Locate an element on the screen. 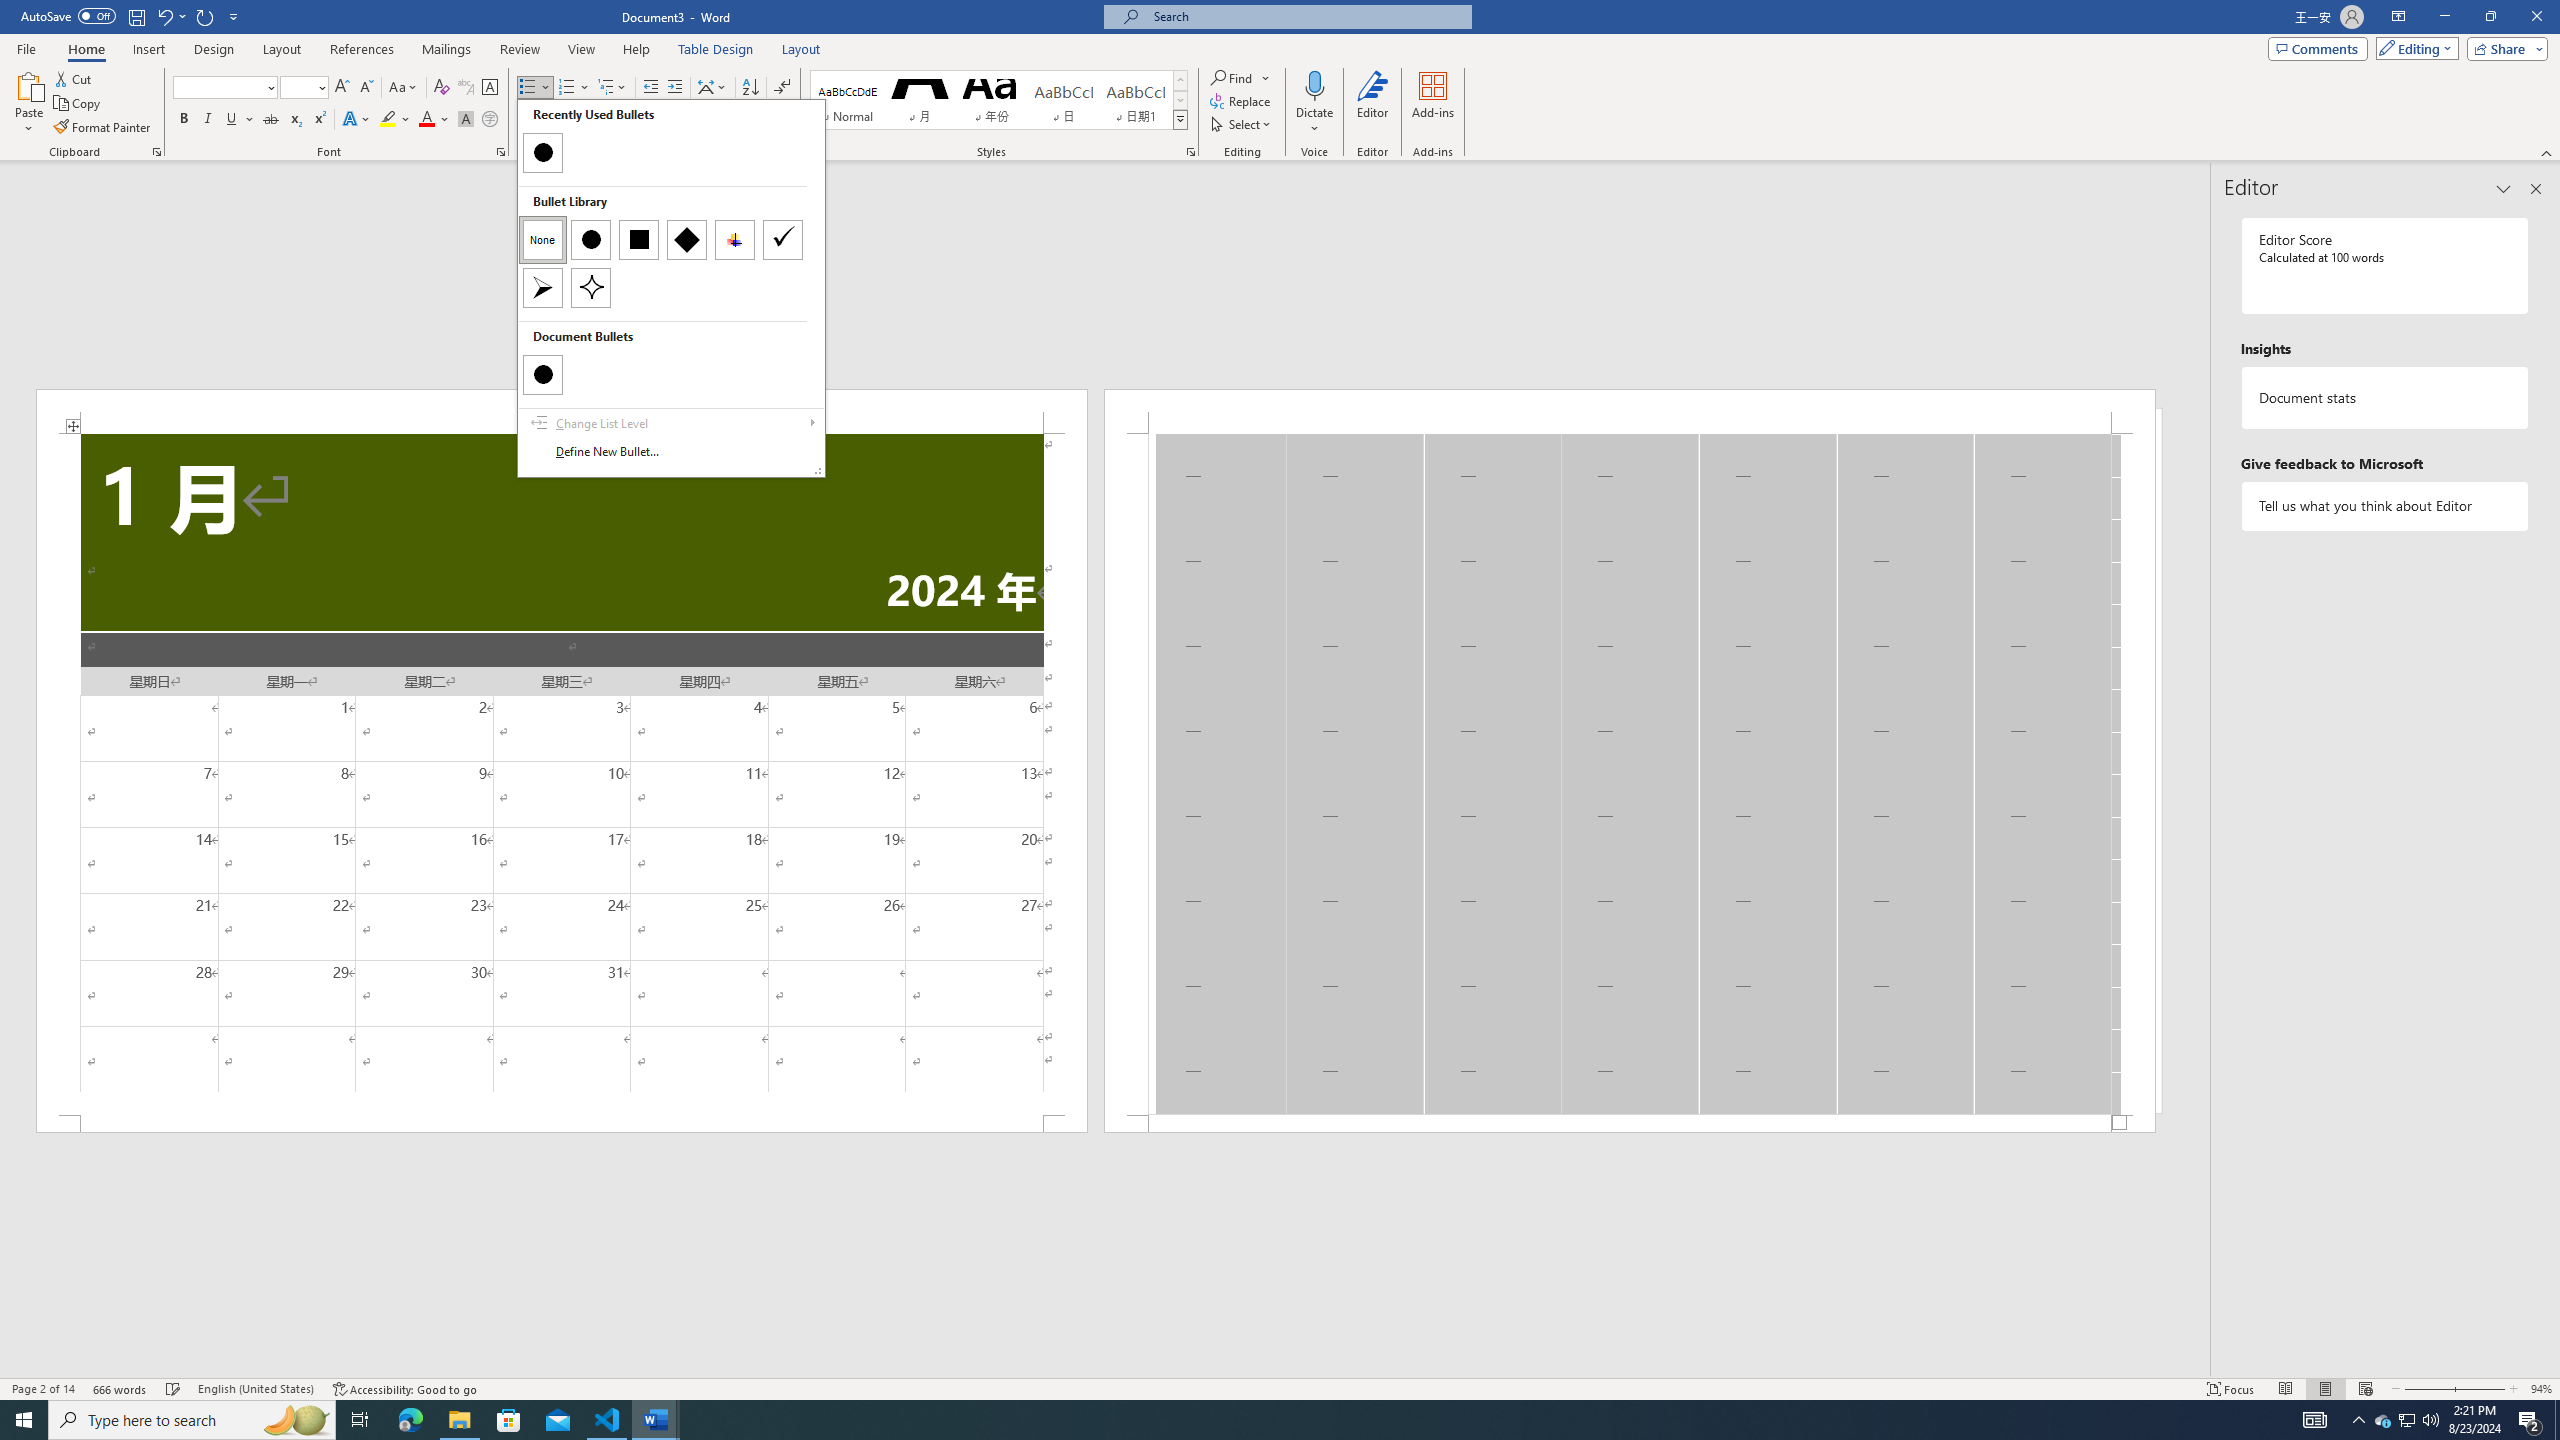 The width and height of the screenshot is (2560, 1440). Bullets is located at coordinates (534, 88).